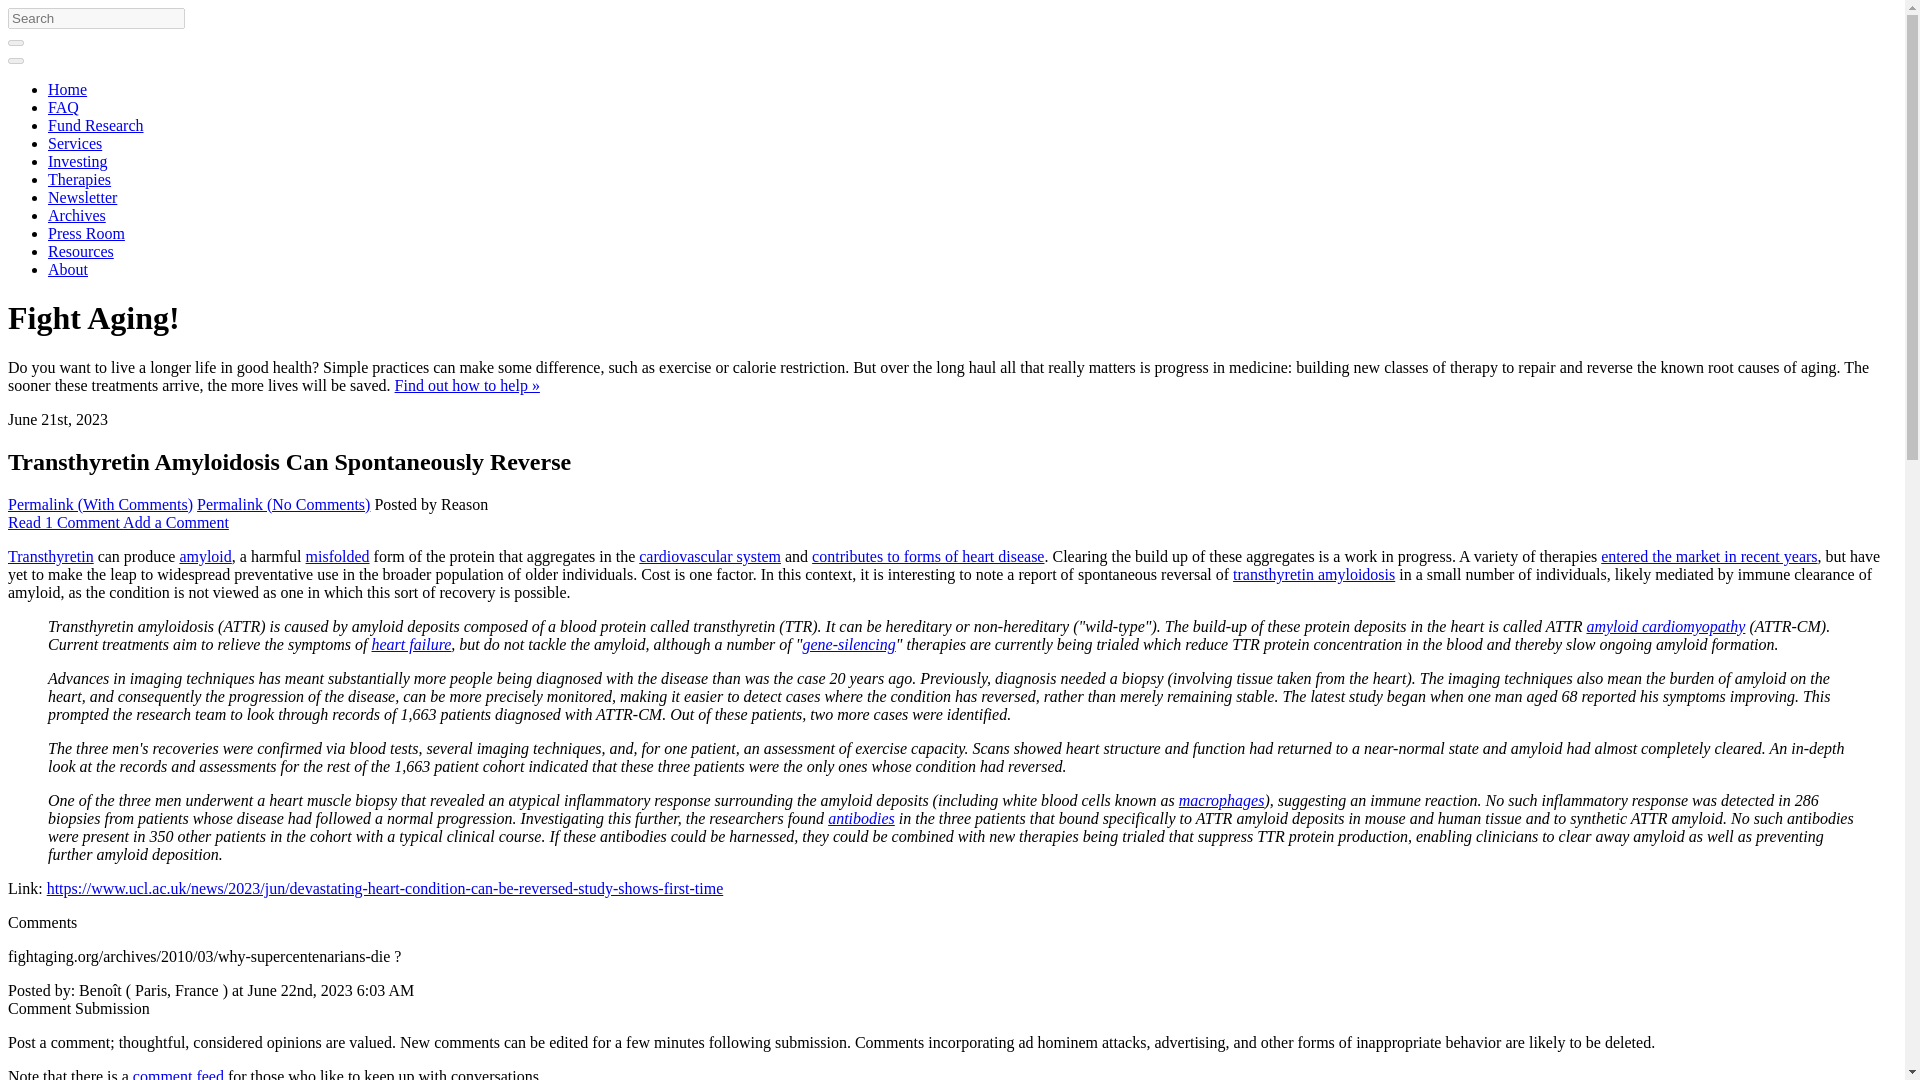  Describe the element at coordinates (175, 522) in the screenshot. I see `Add a Comment` at that location.